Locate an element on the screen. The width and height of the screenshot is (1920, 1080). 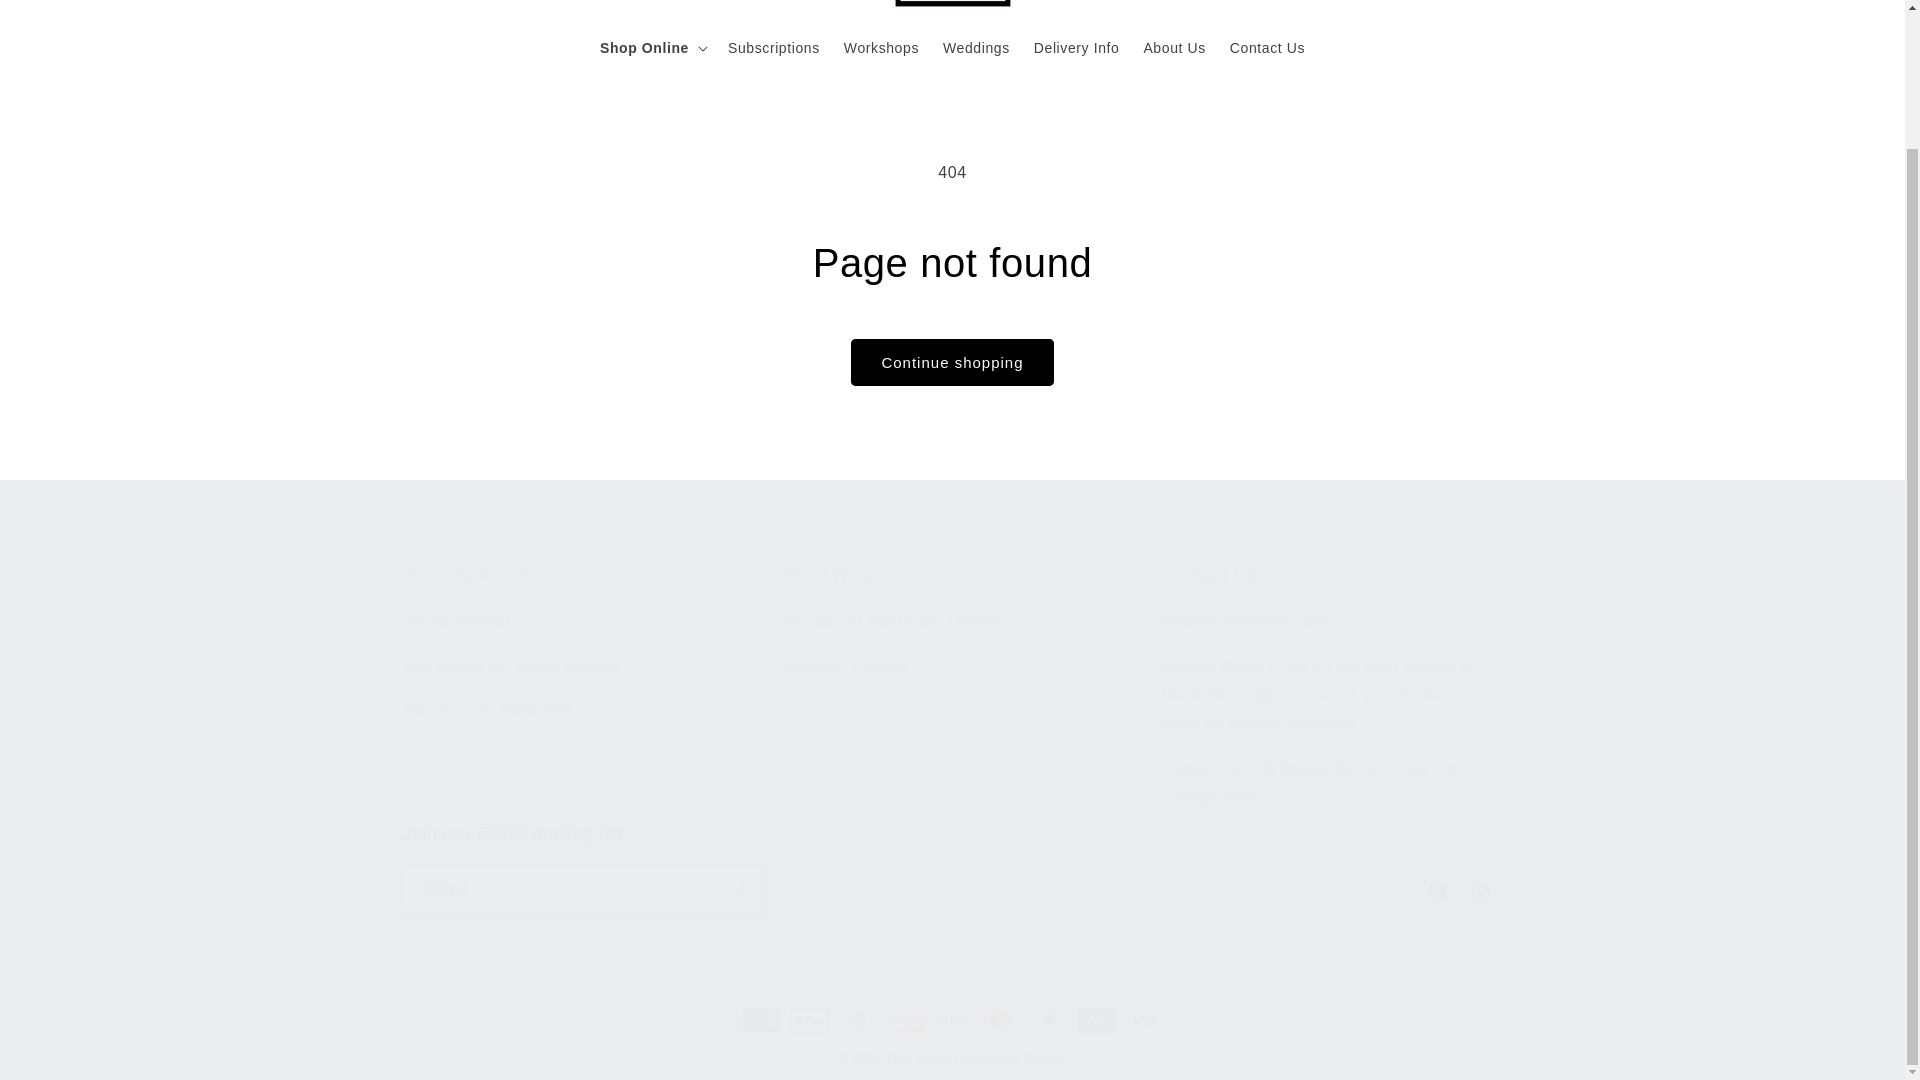
Weddings is located at coordinates (976, 46).